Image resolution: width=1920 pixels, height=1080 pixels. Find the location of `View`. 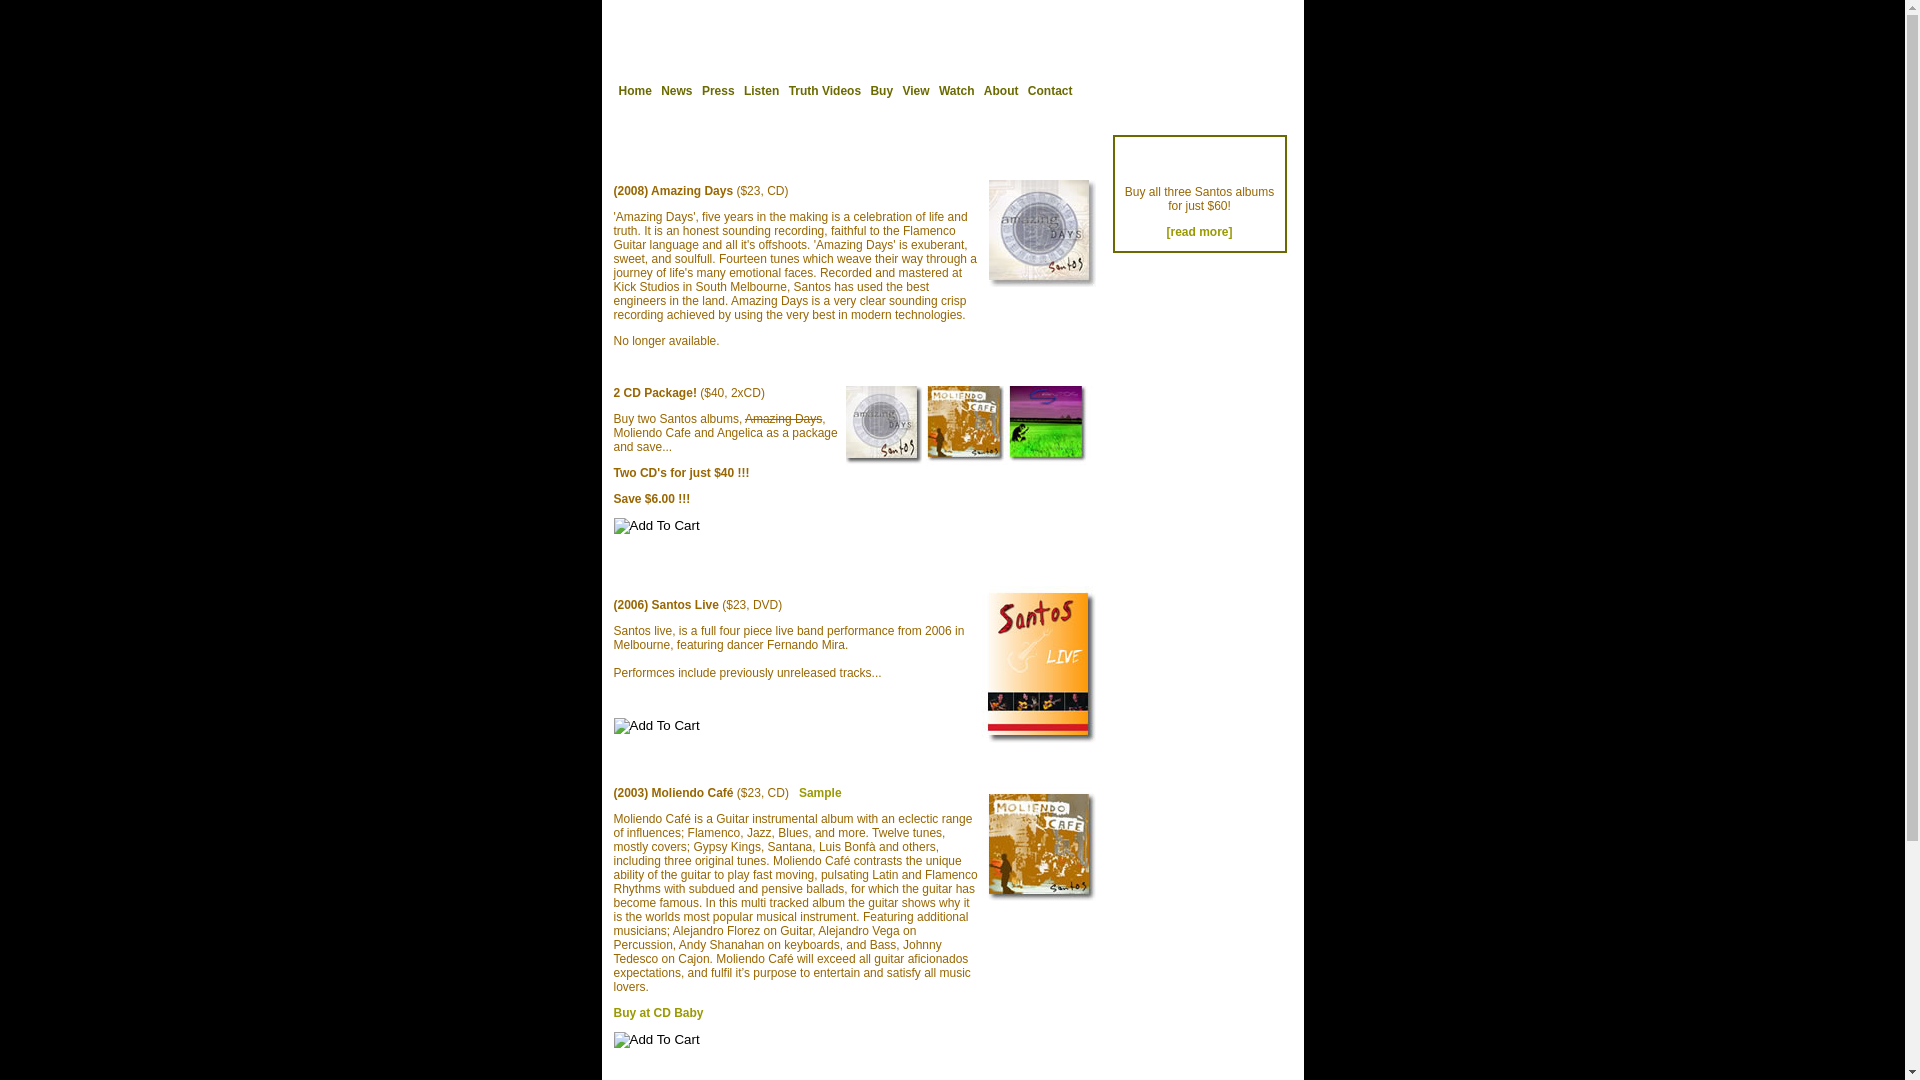

View is located at coordinates (916, 91).